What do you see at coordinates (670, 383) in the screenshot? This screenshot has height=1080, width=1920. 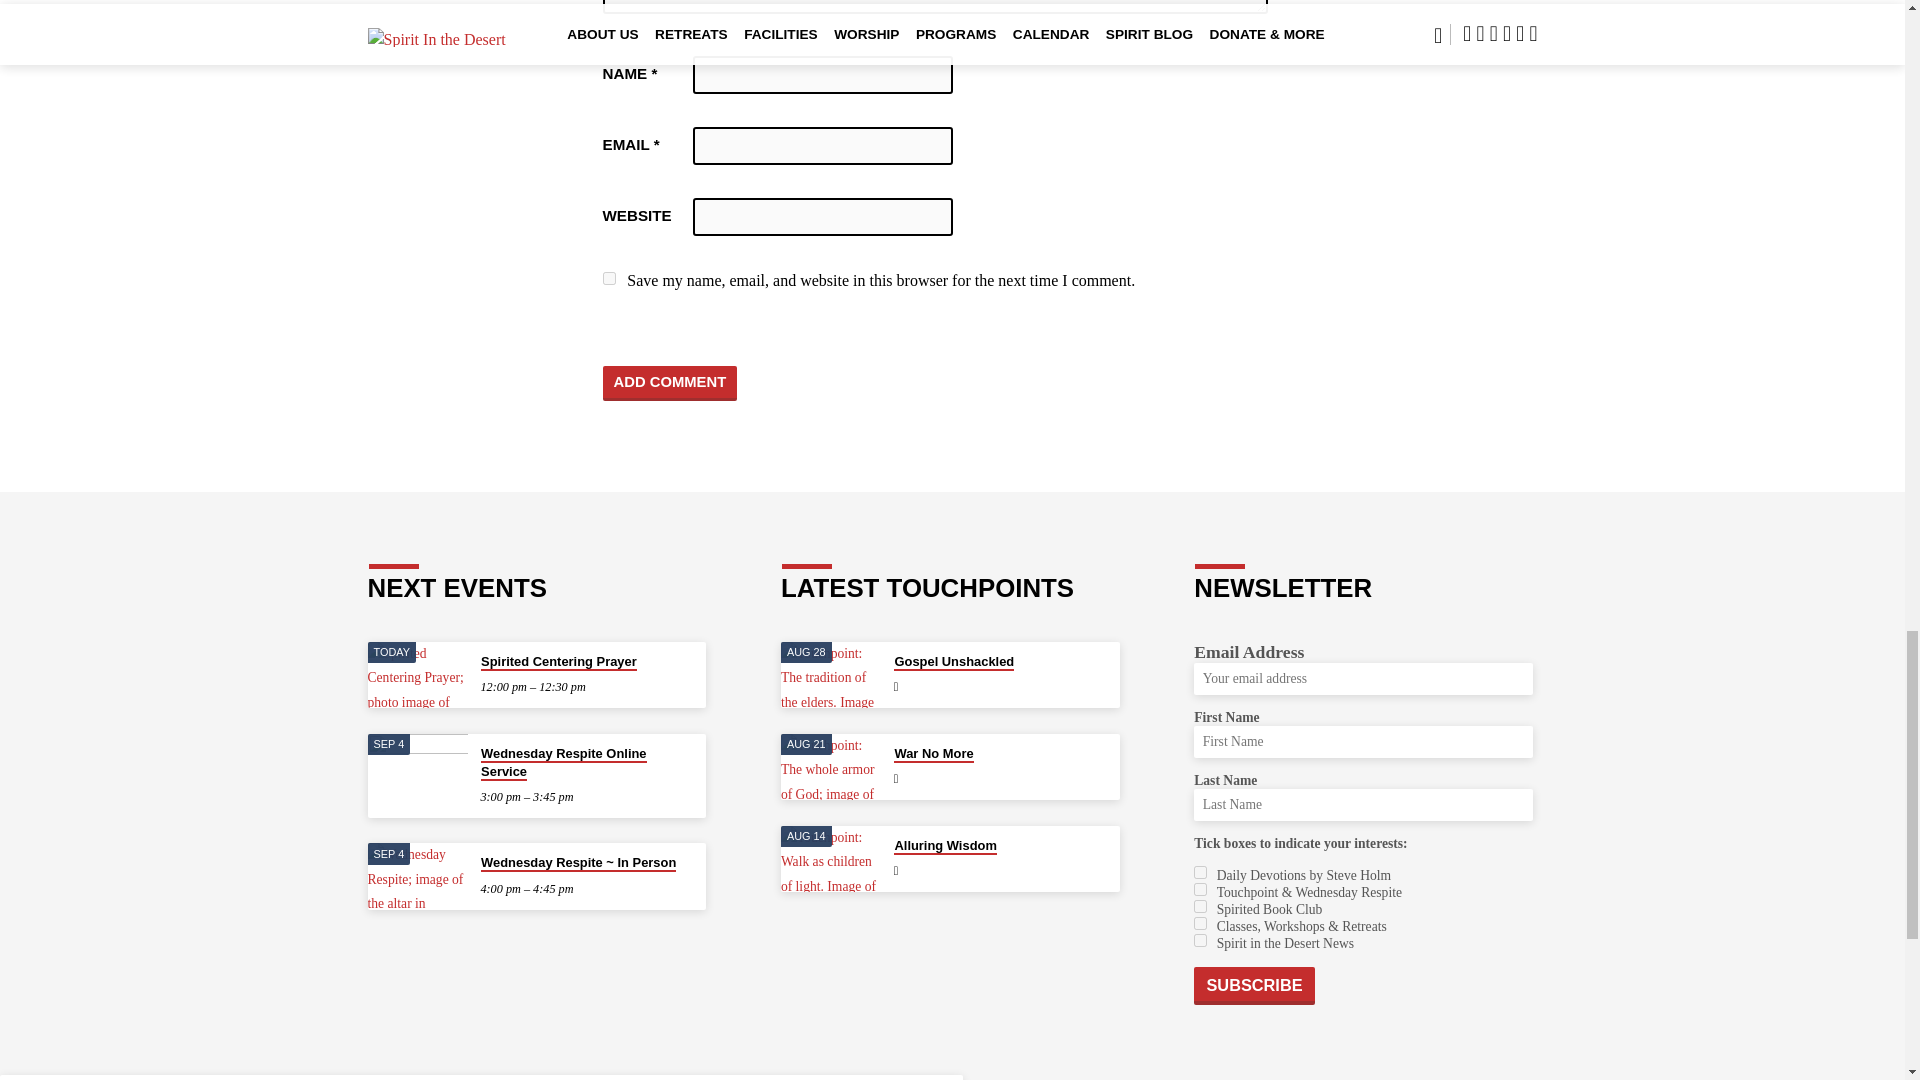 I see `Add Comment` at bounding box center [670, 383].